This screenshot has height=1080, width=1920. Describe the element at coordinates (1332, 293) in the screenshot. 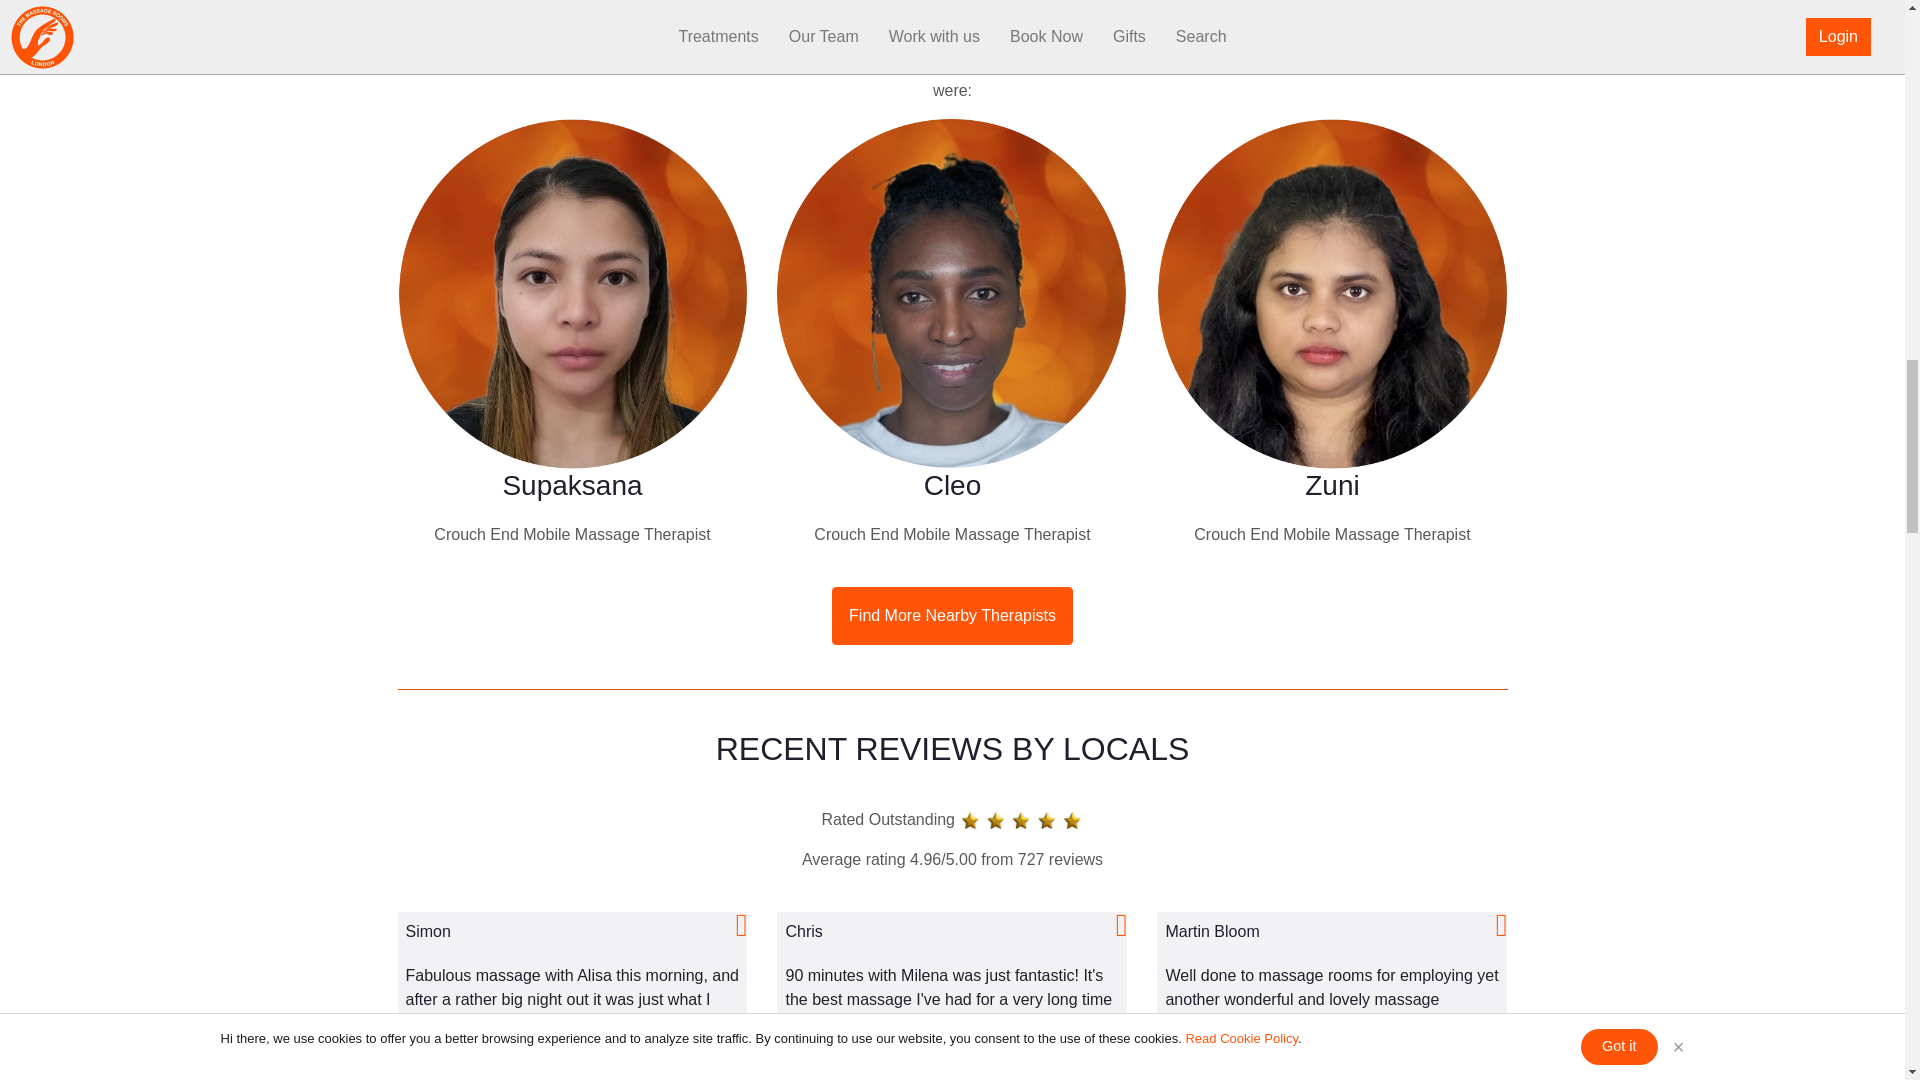

I see `A Top Therapist for massages near N8` at that location.